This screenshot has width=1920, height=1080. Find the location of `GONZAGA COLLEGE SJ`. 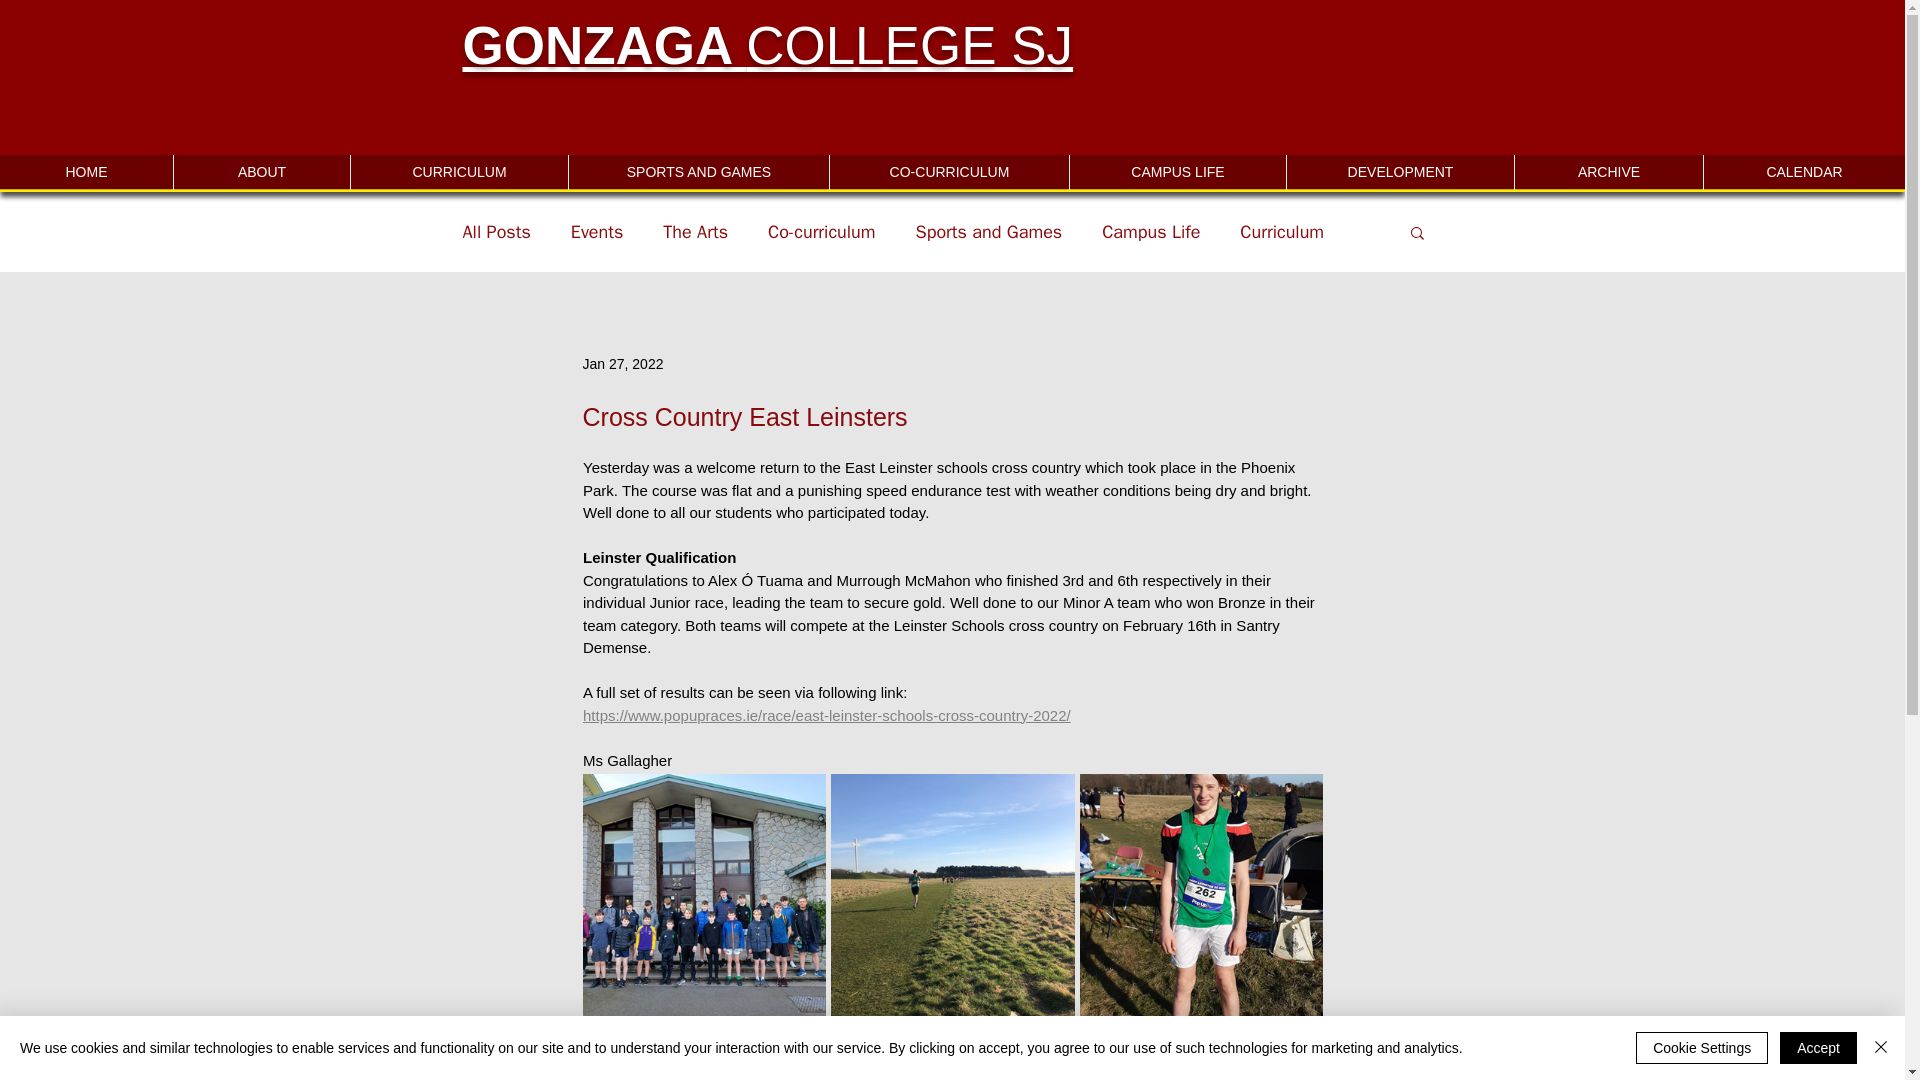

GONZAGA COLLEGE SJ is located at coordinates (768, 45).